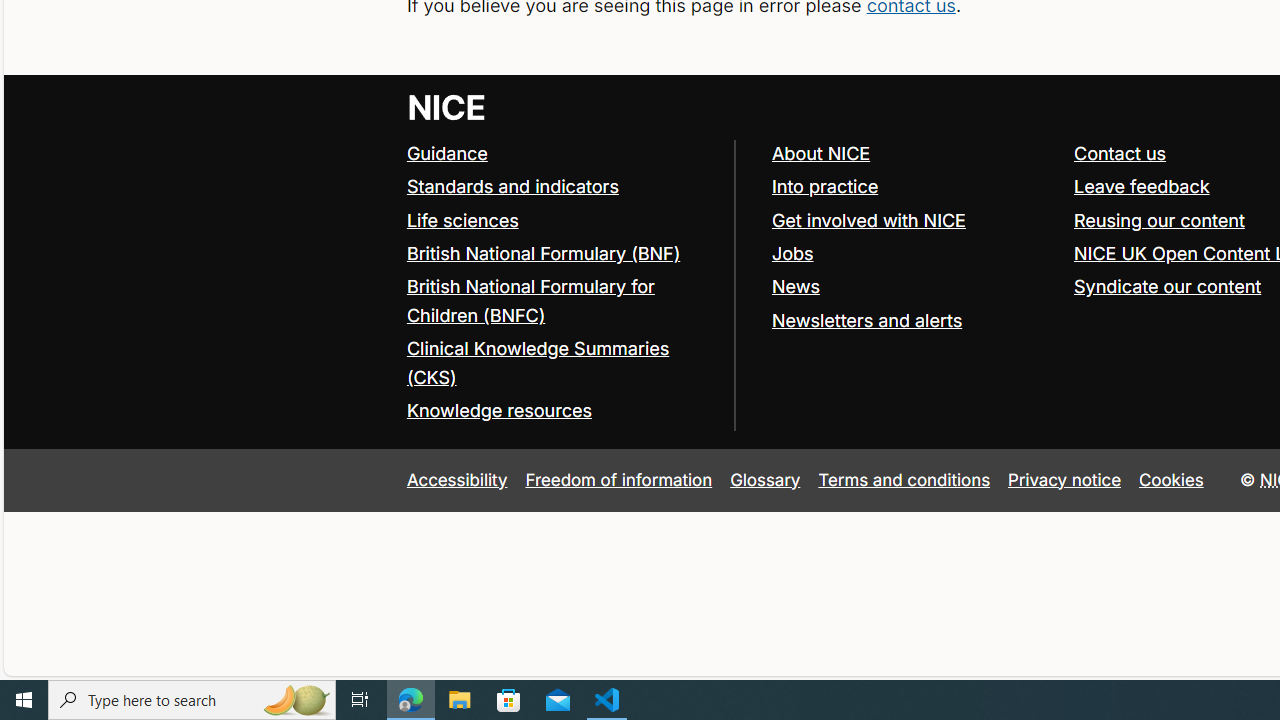 The width and height of the screenshot is (1280, 720). I want to click on Guidance, so click(446, 152).